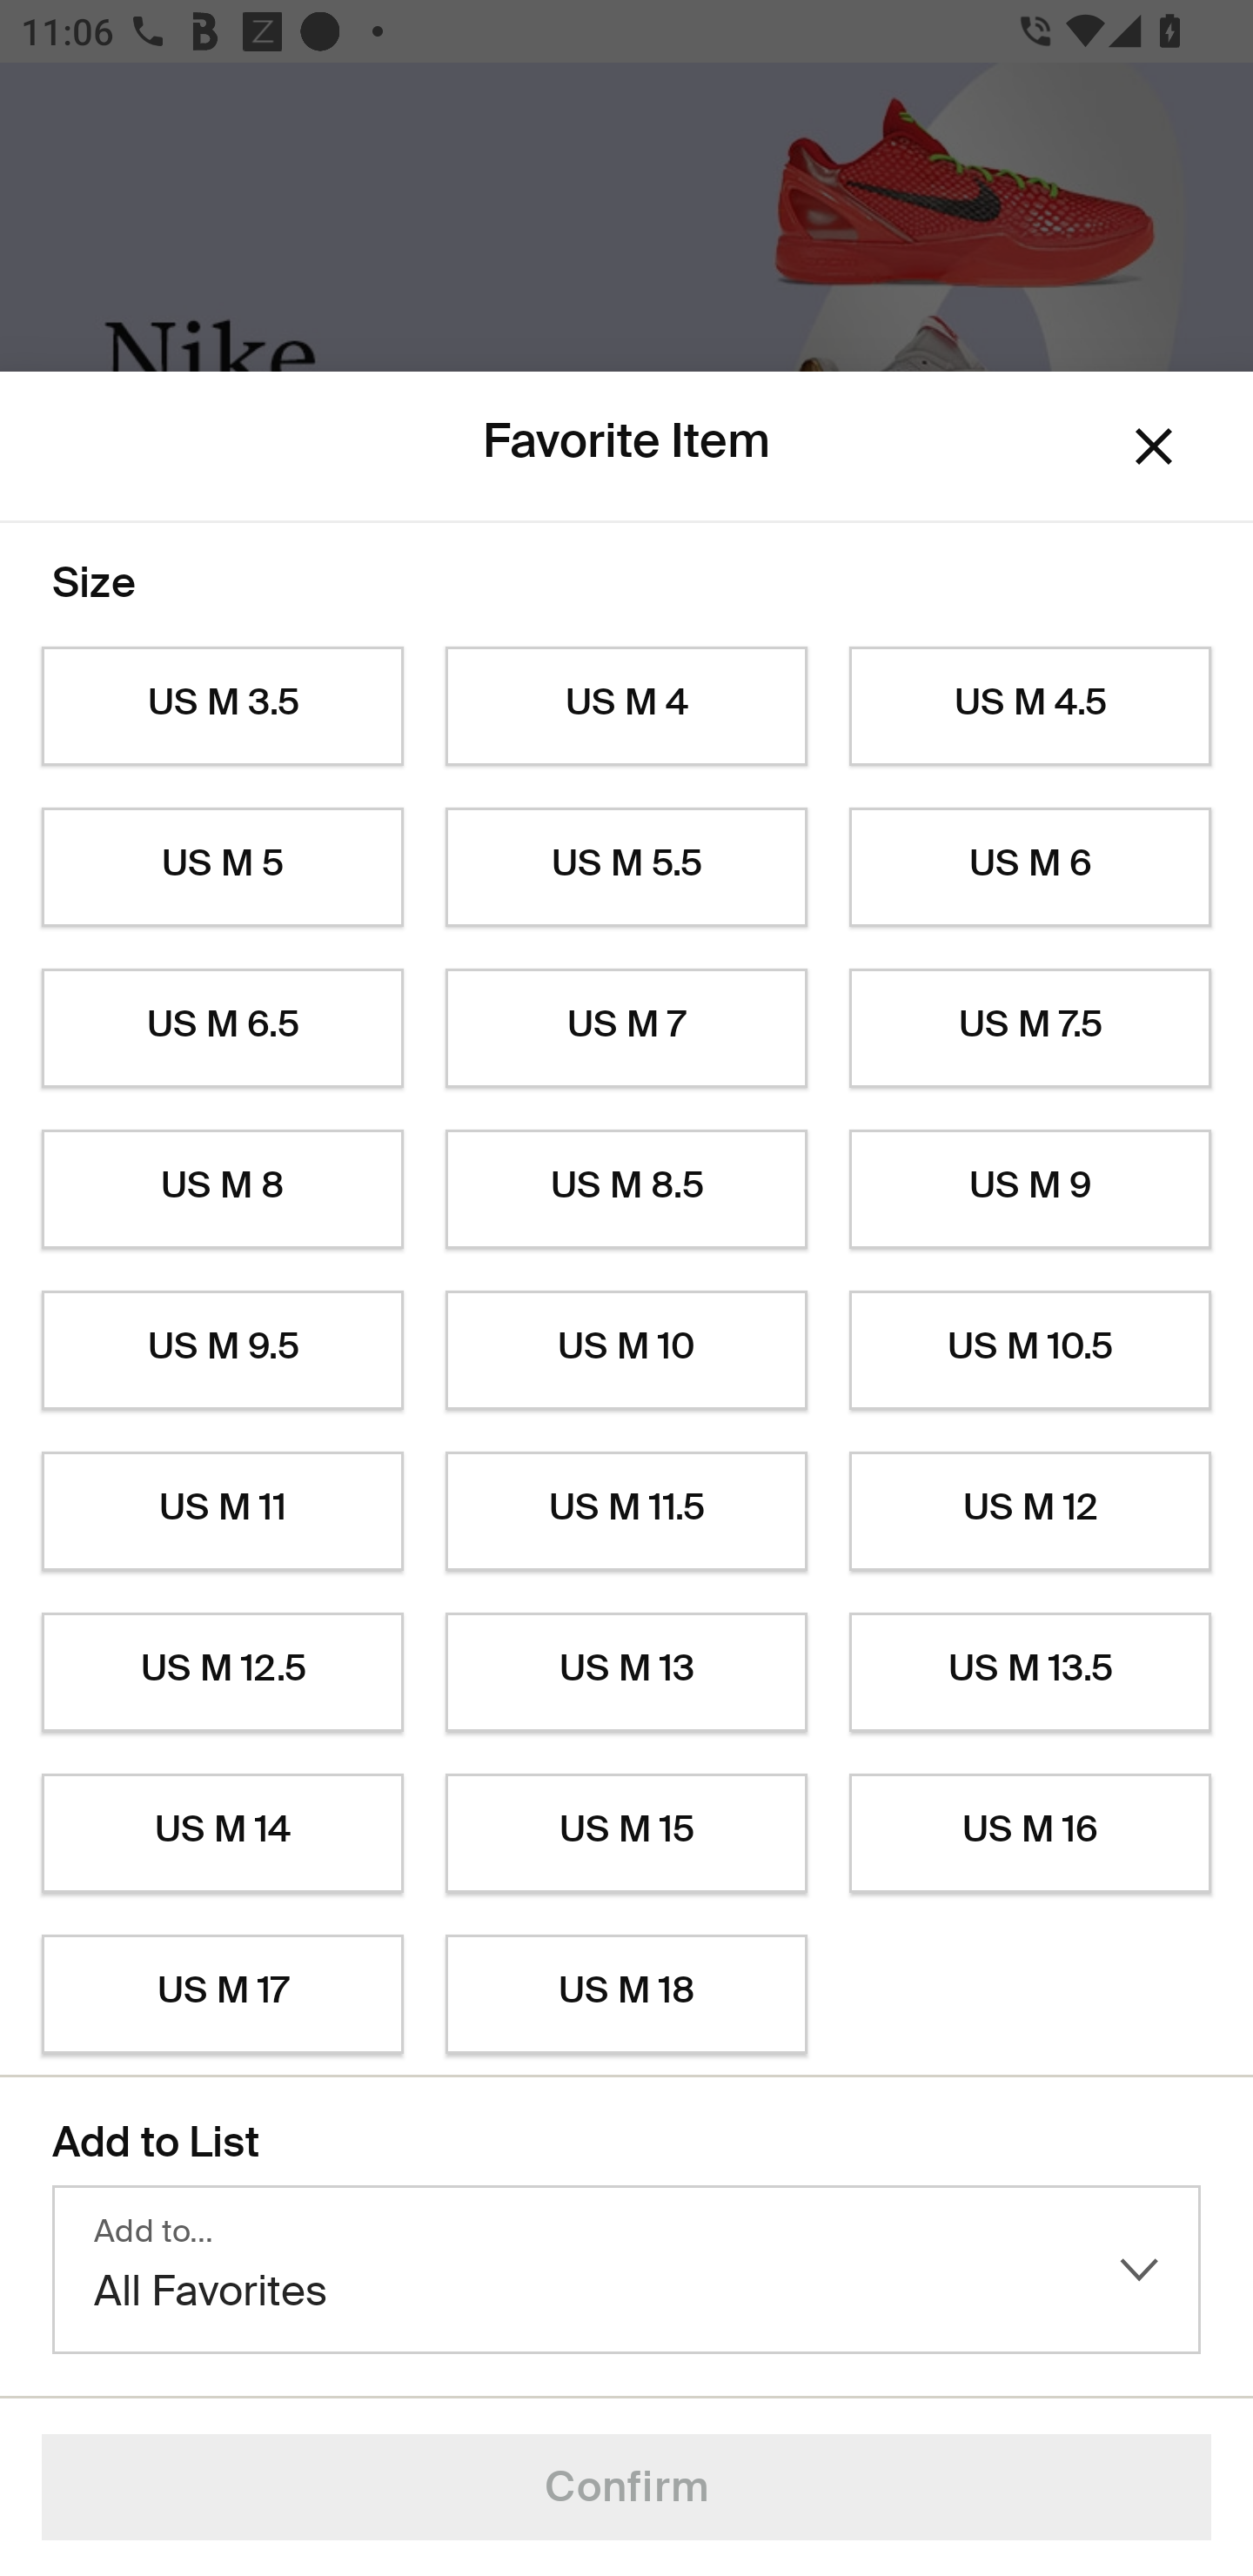 This screenshot has height=2576, width=1253. Describe the element at coordinates (222, 1995) in the screenshot. I see `US M 17` at that location.